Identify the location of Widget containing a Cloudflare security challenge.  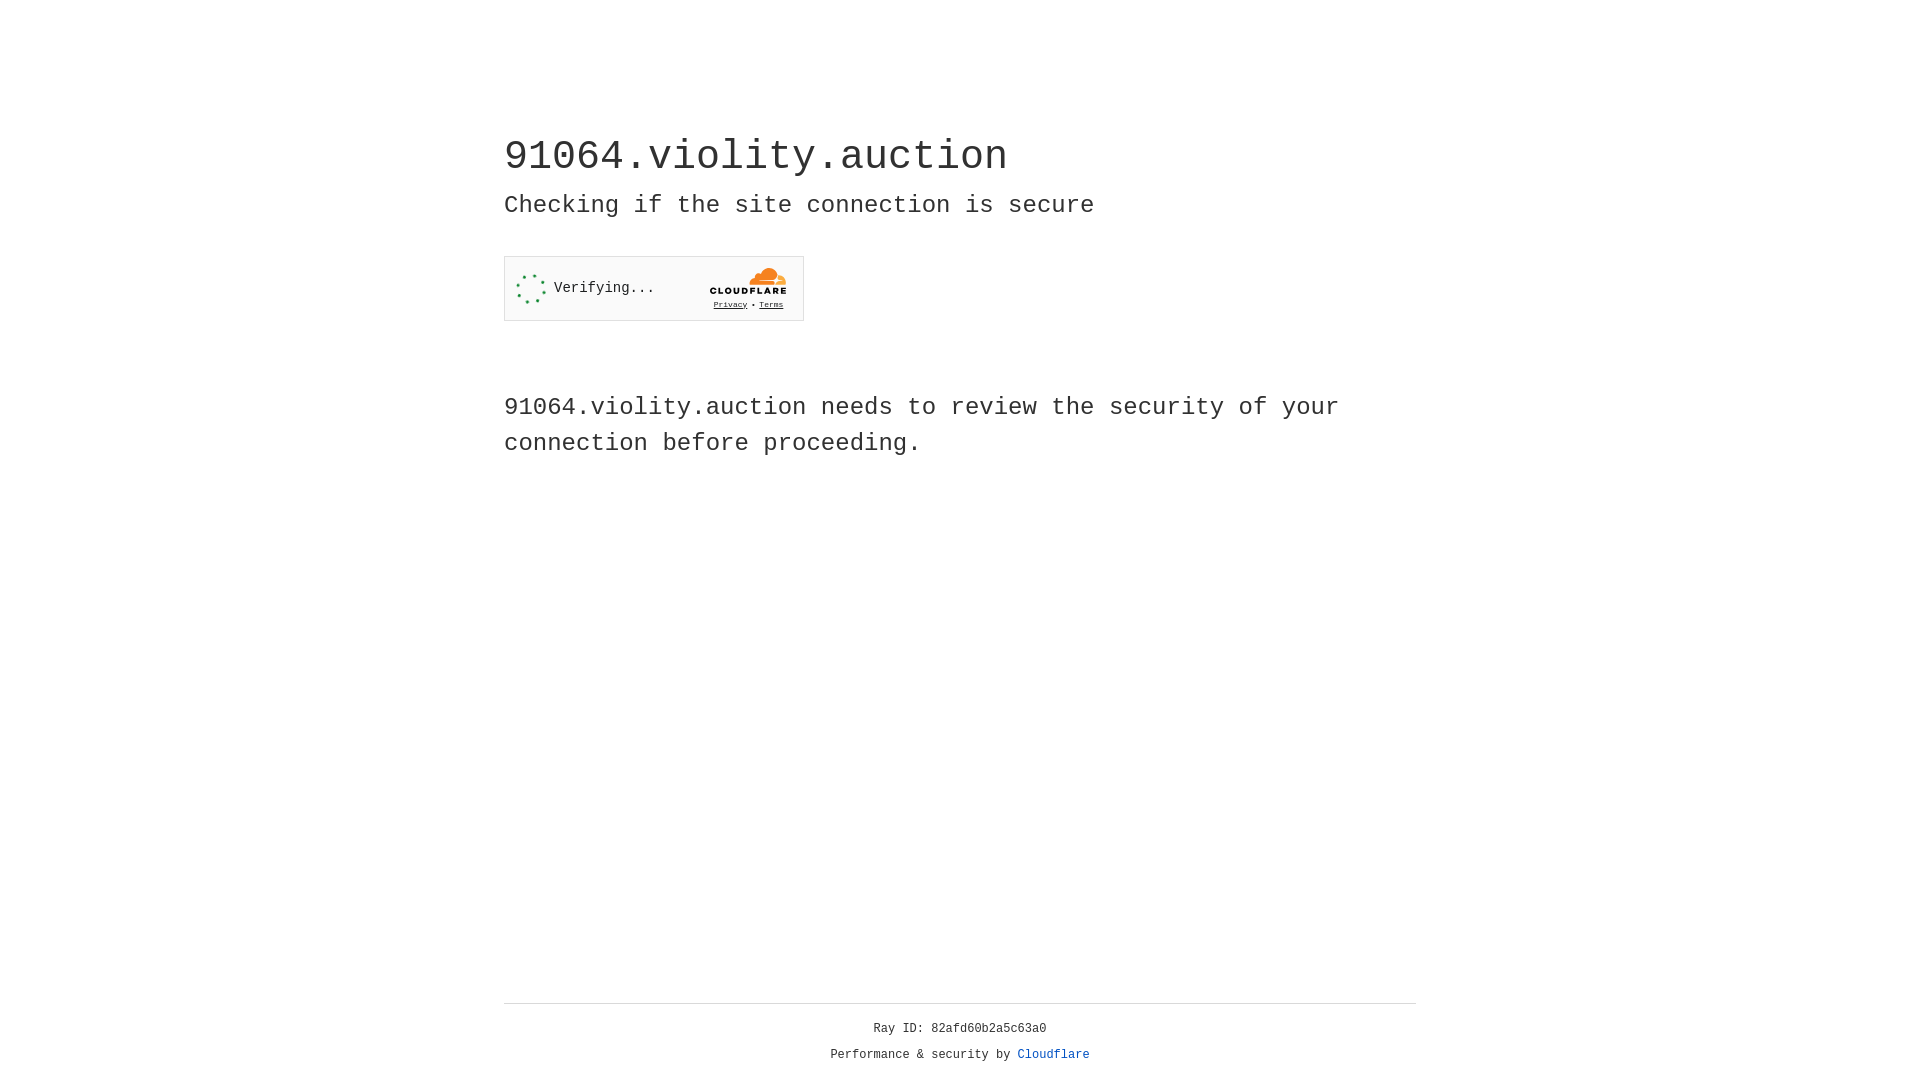
(654, 288).